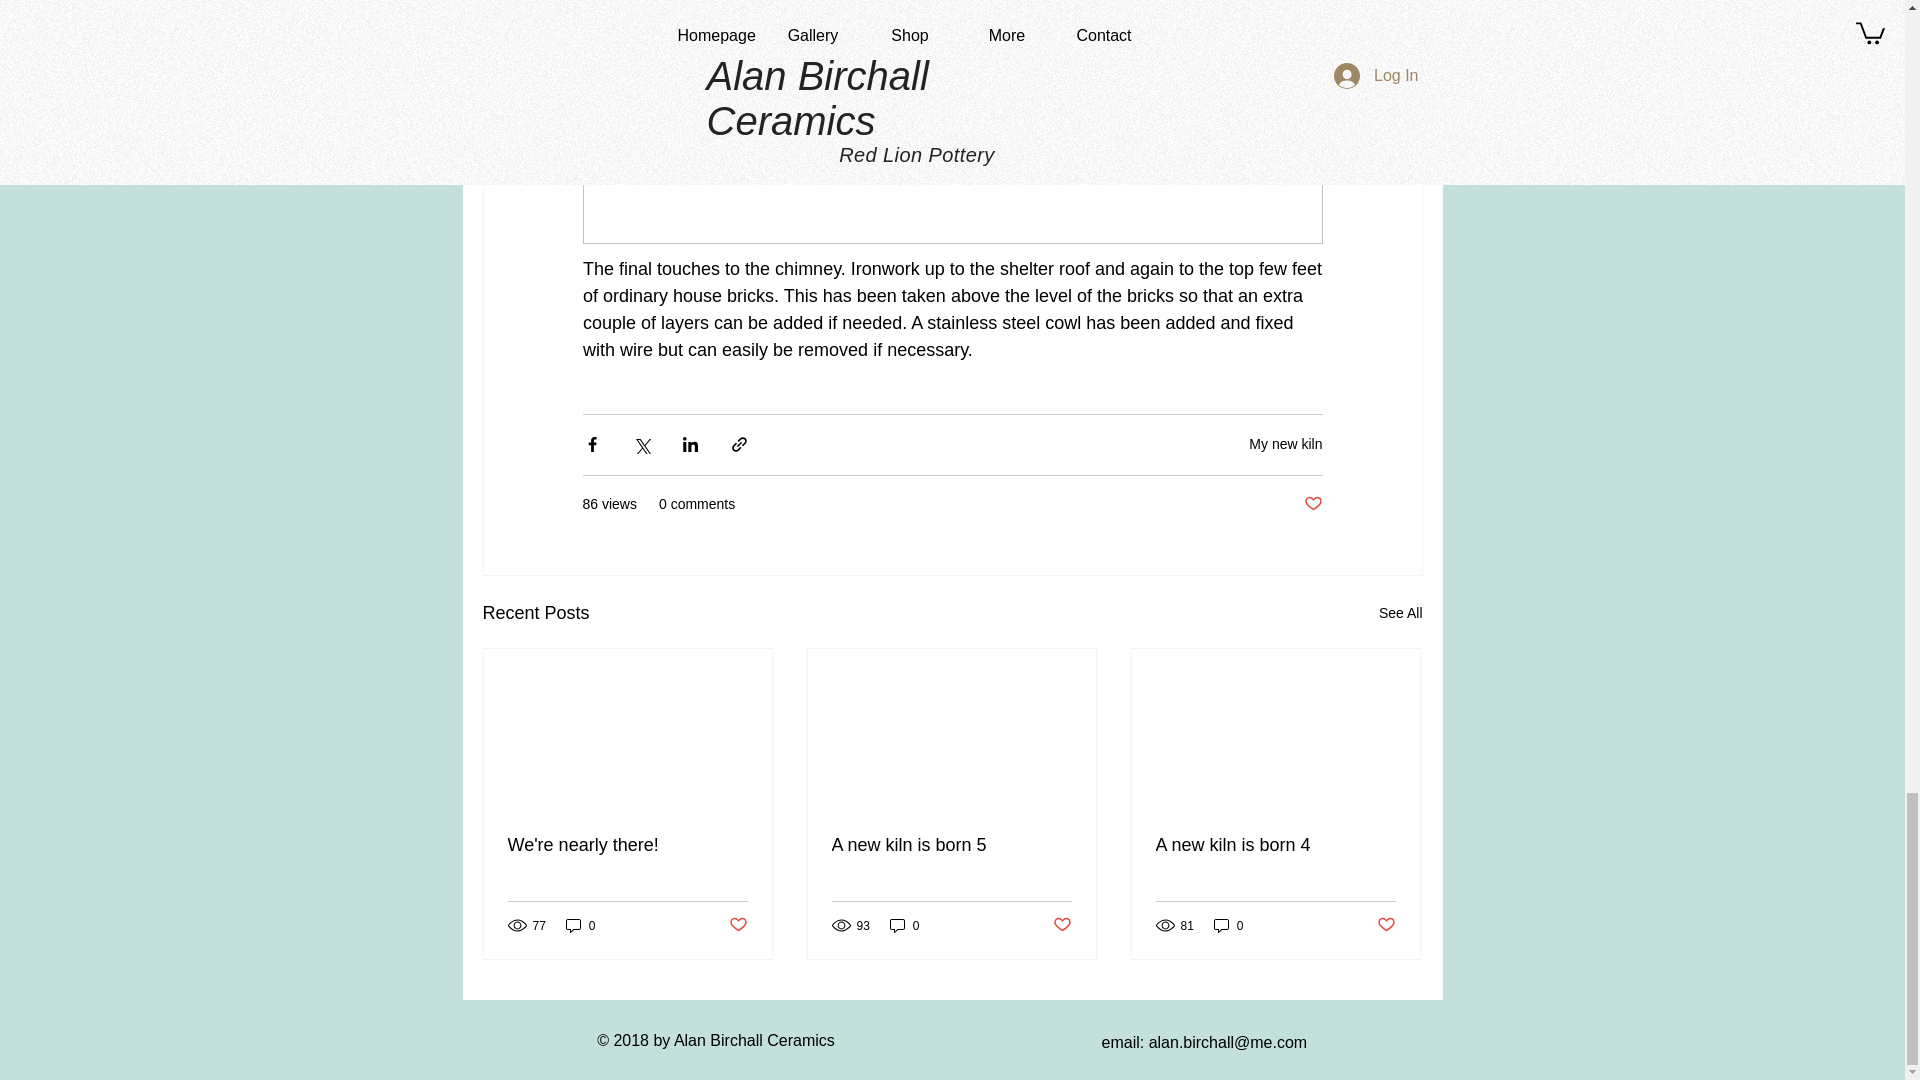 This screenshot has height=1080, width=1920. Describe the element at coordinates (736, 925) in the screenshot. I see `Post not marked as liked` at that location.